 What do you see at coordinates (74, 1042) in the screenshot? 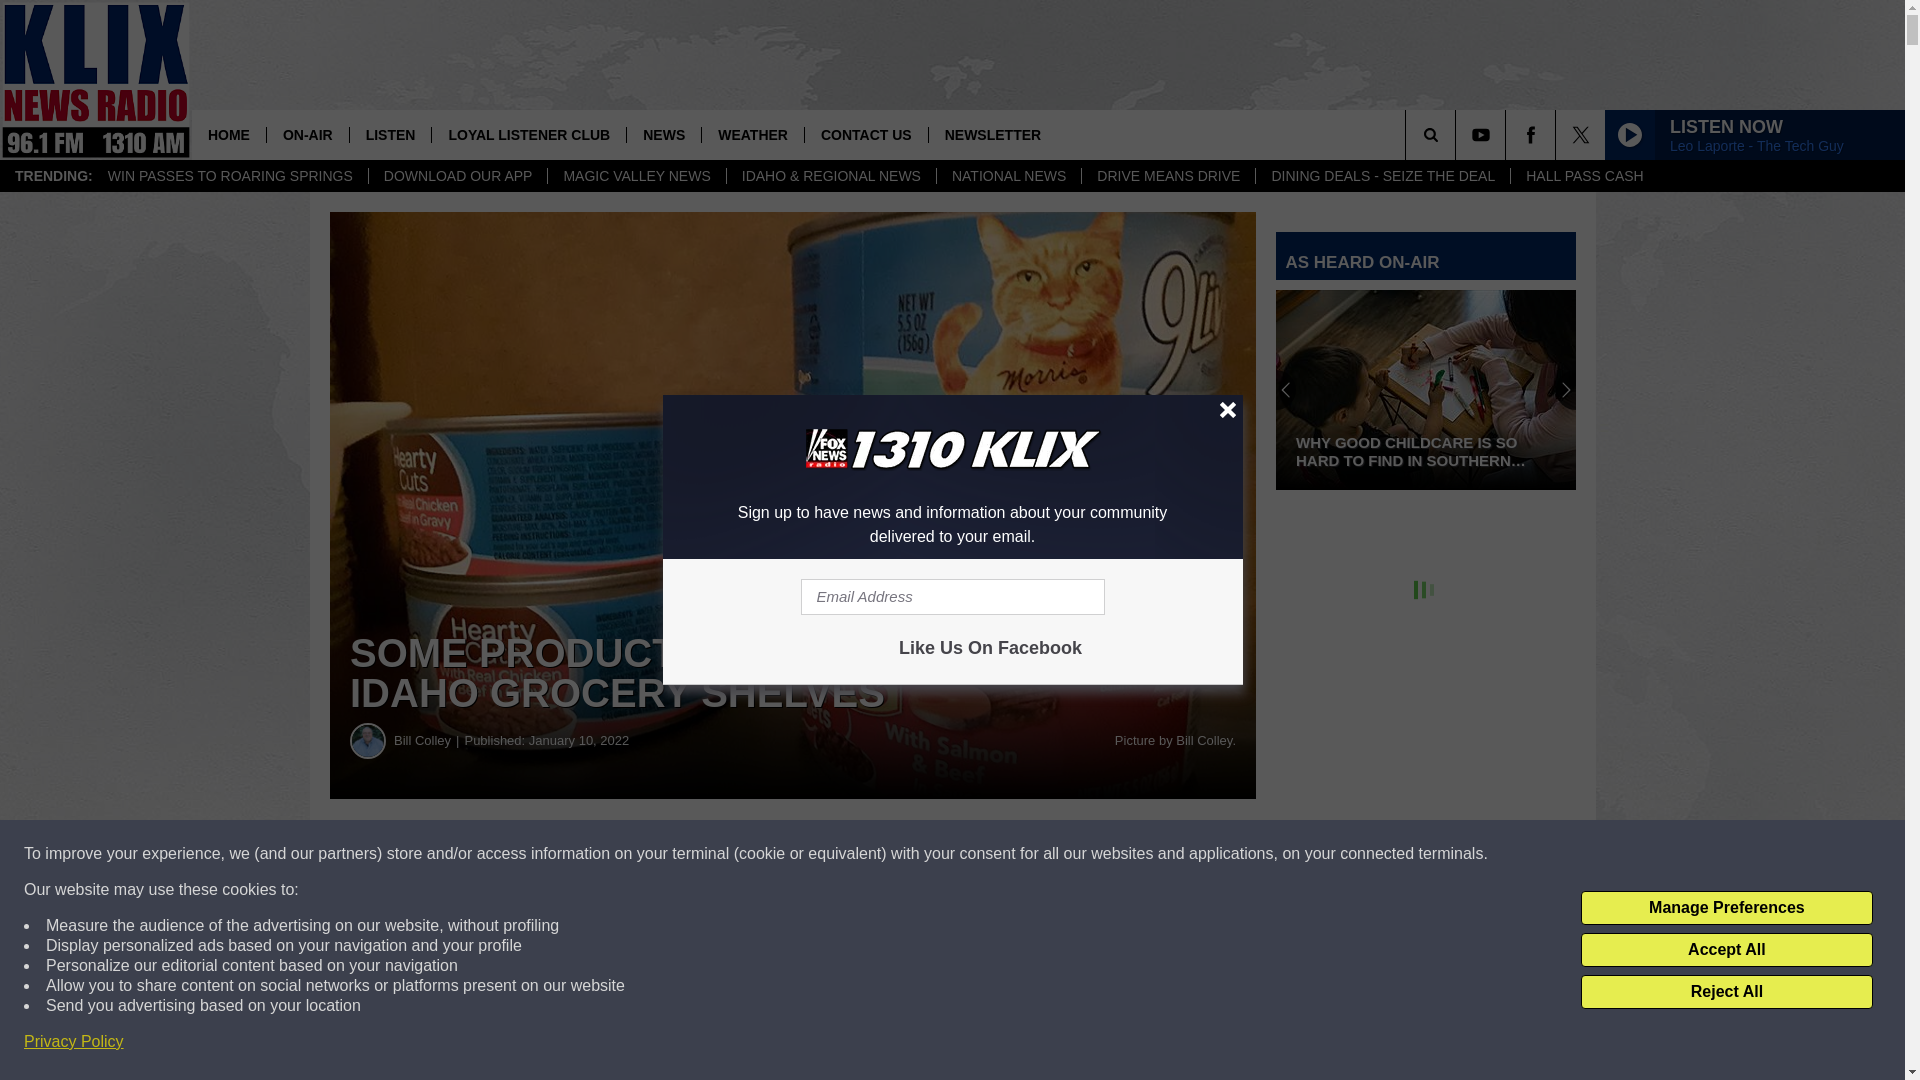
I see `Privacy Policy` at bounding box center [74, 1042].